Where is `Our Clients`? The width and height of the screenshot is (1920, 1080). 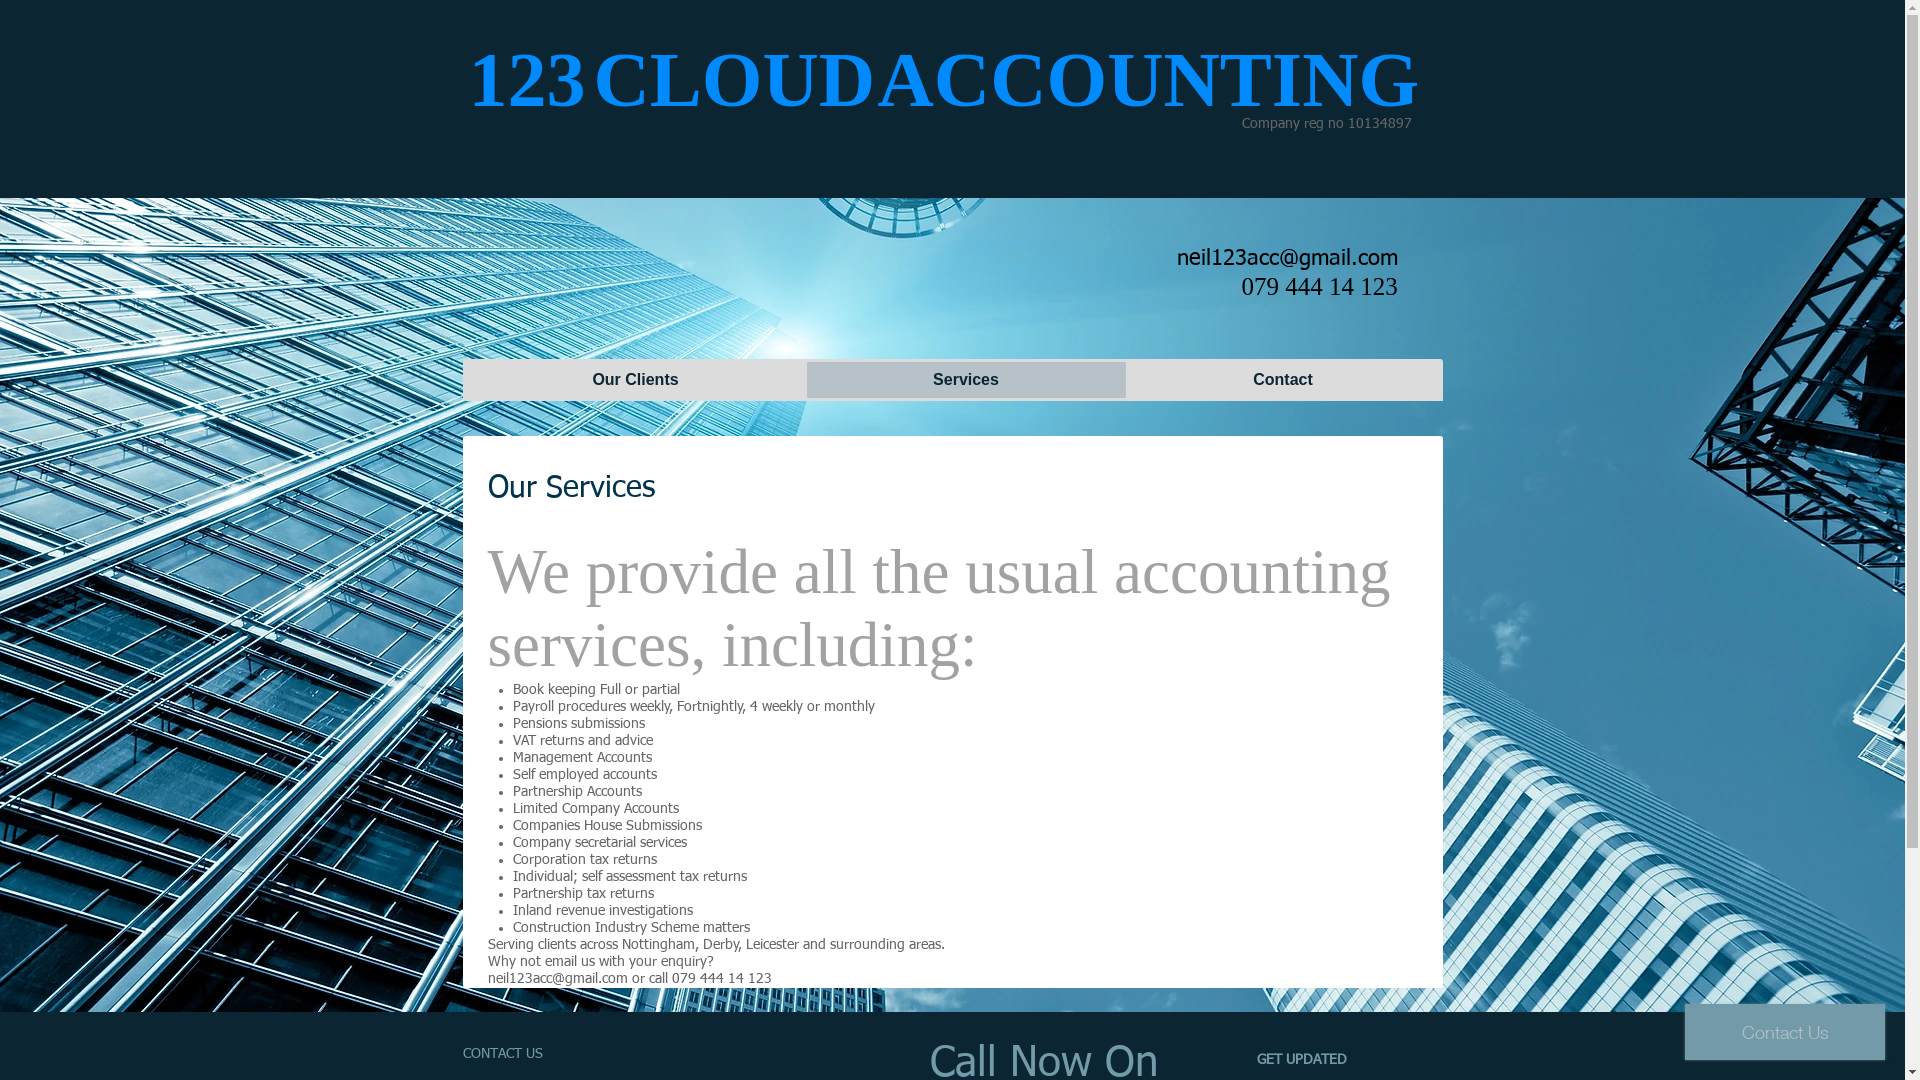 Our Clients is located at coordinates (636, 380).